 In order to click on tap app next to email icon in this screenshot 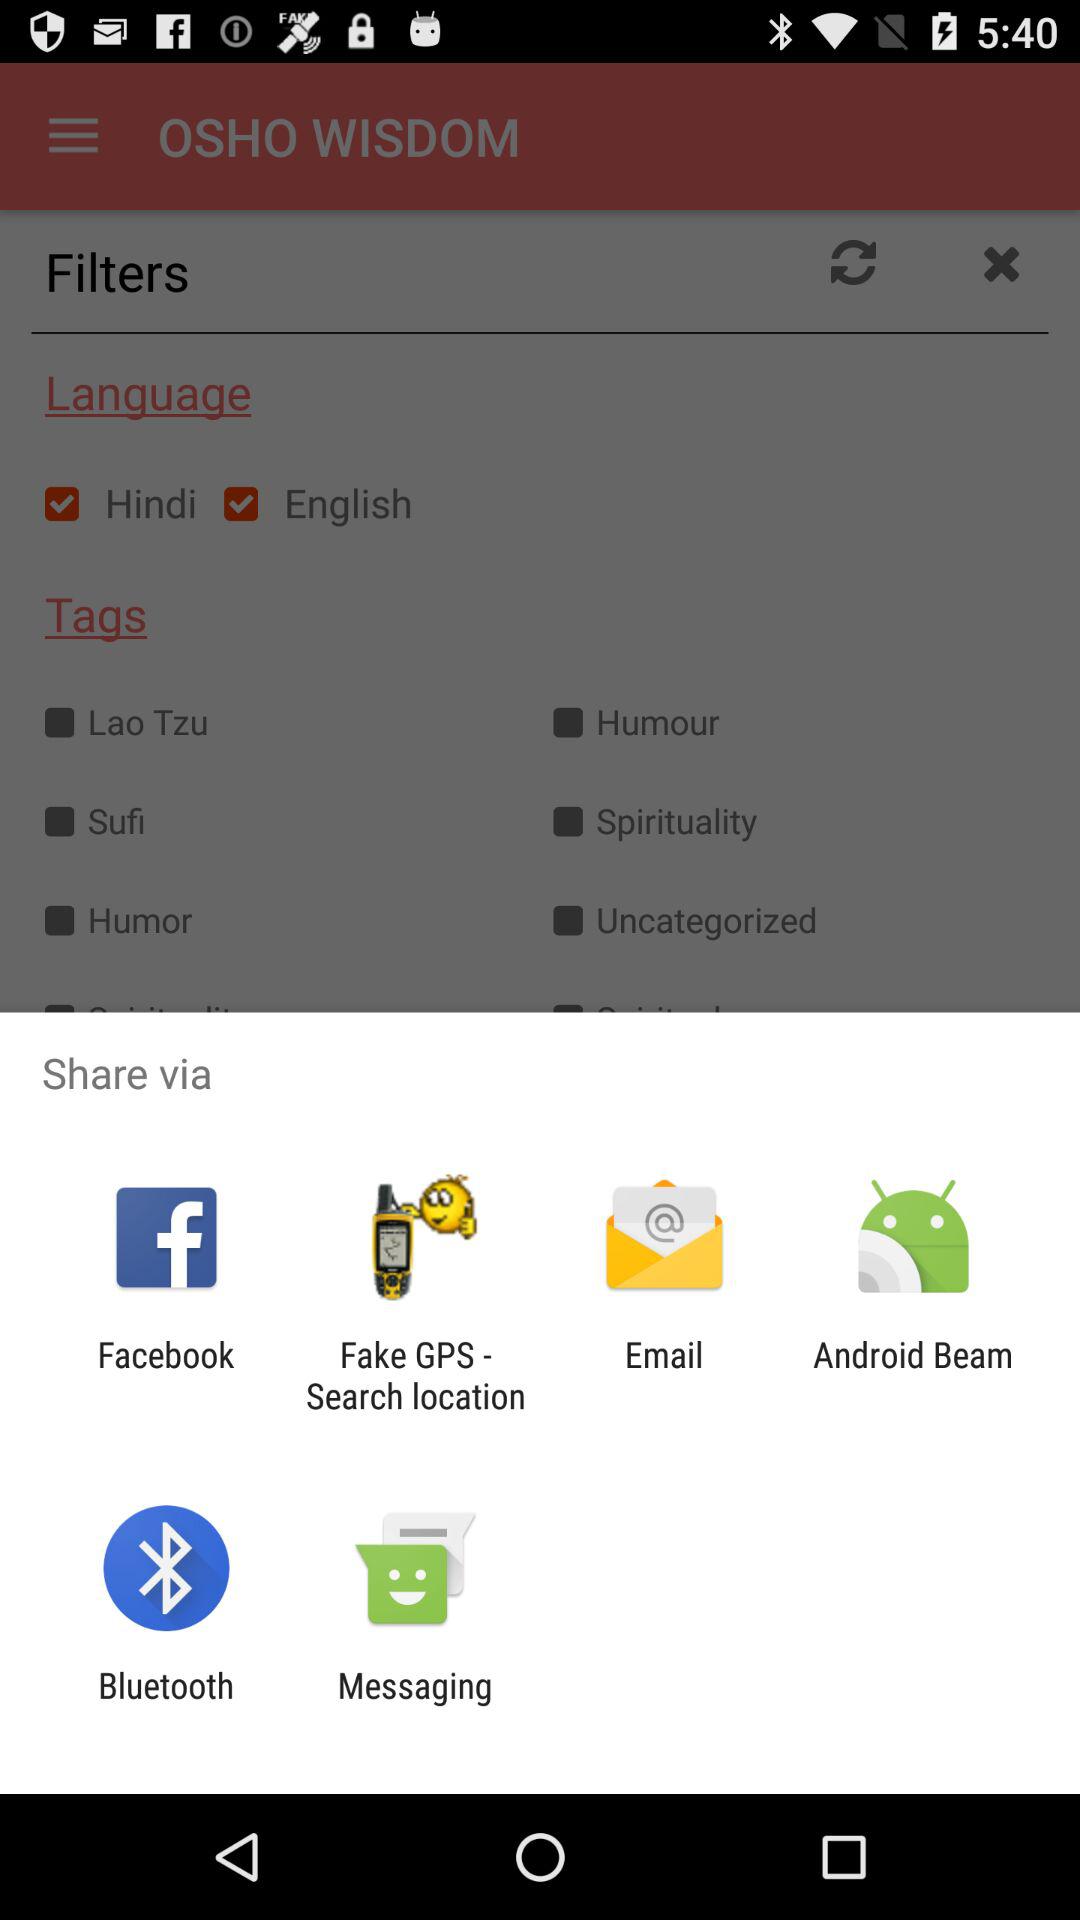, I will do `click(912, 1375)`.